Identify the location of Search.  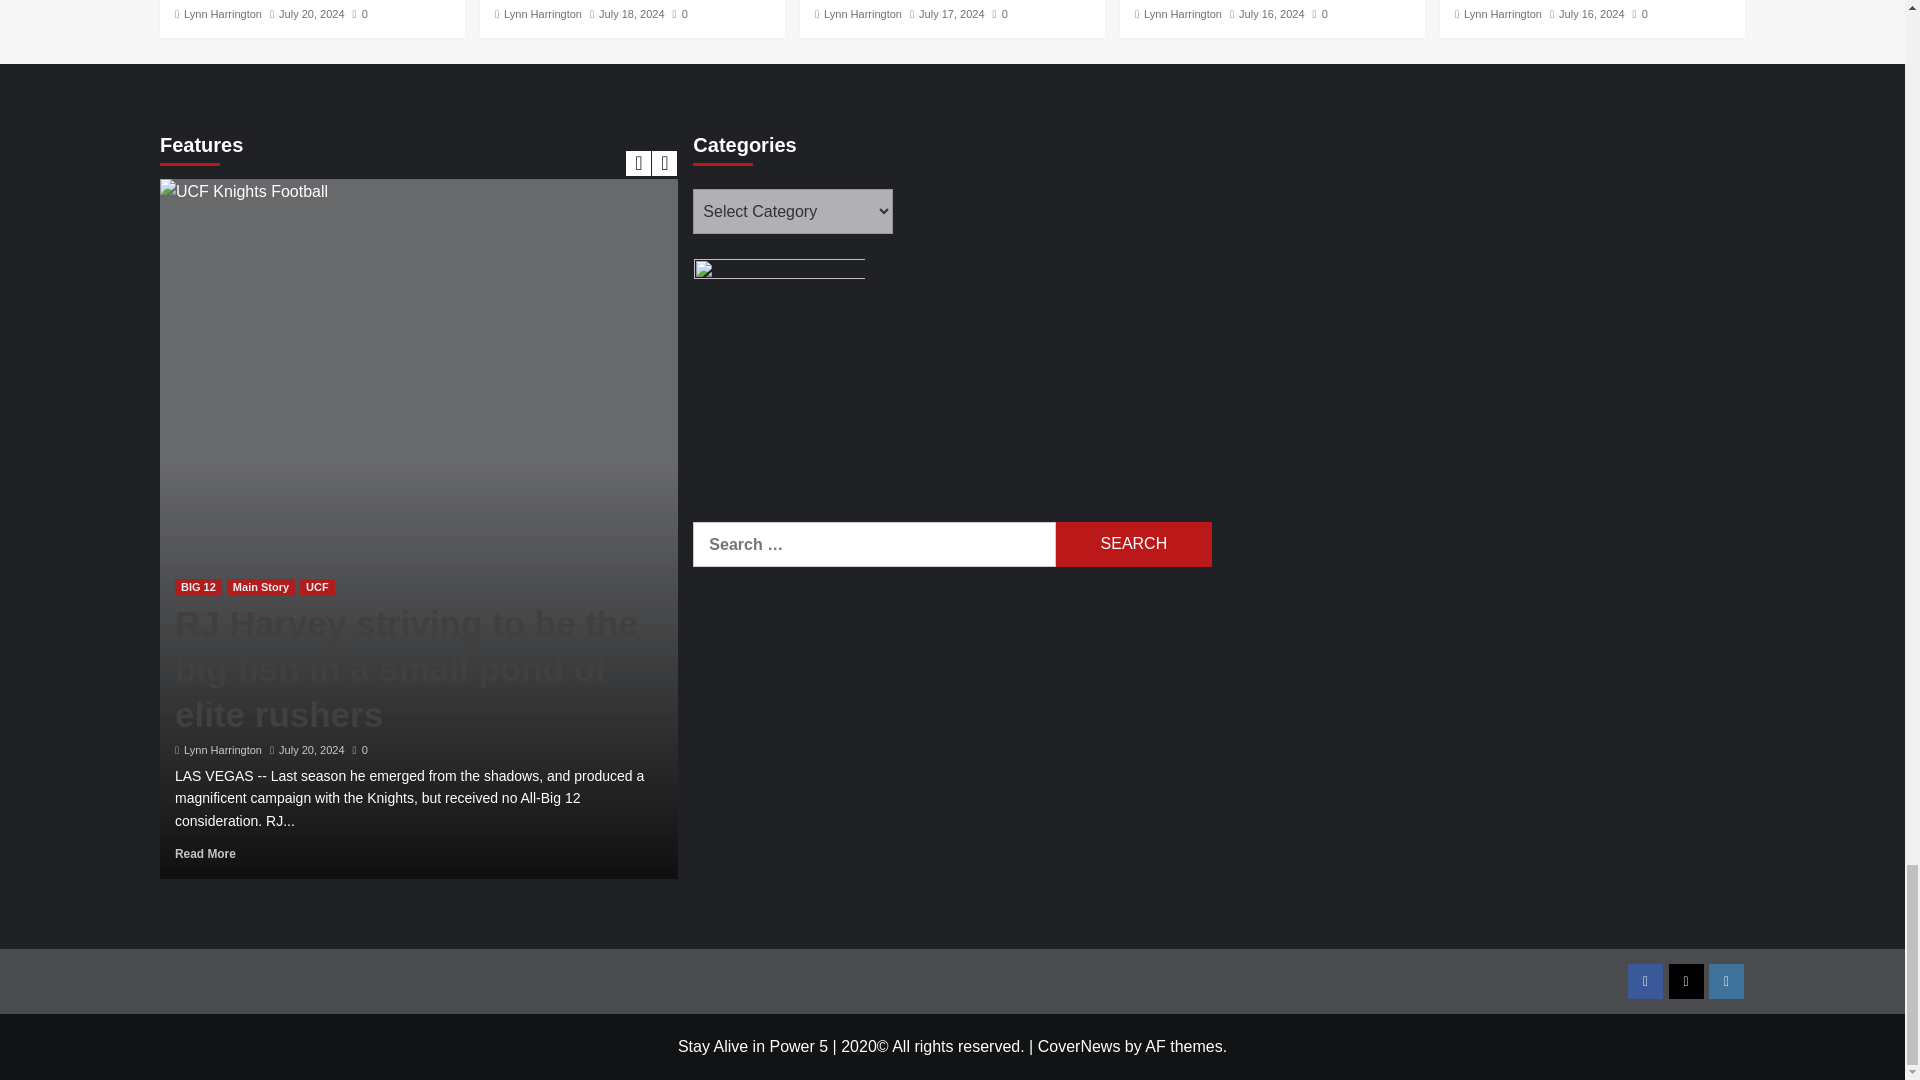
(1134, 544).